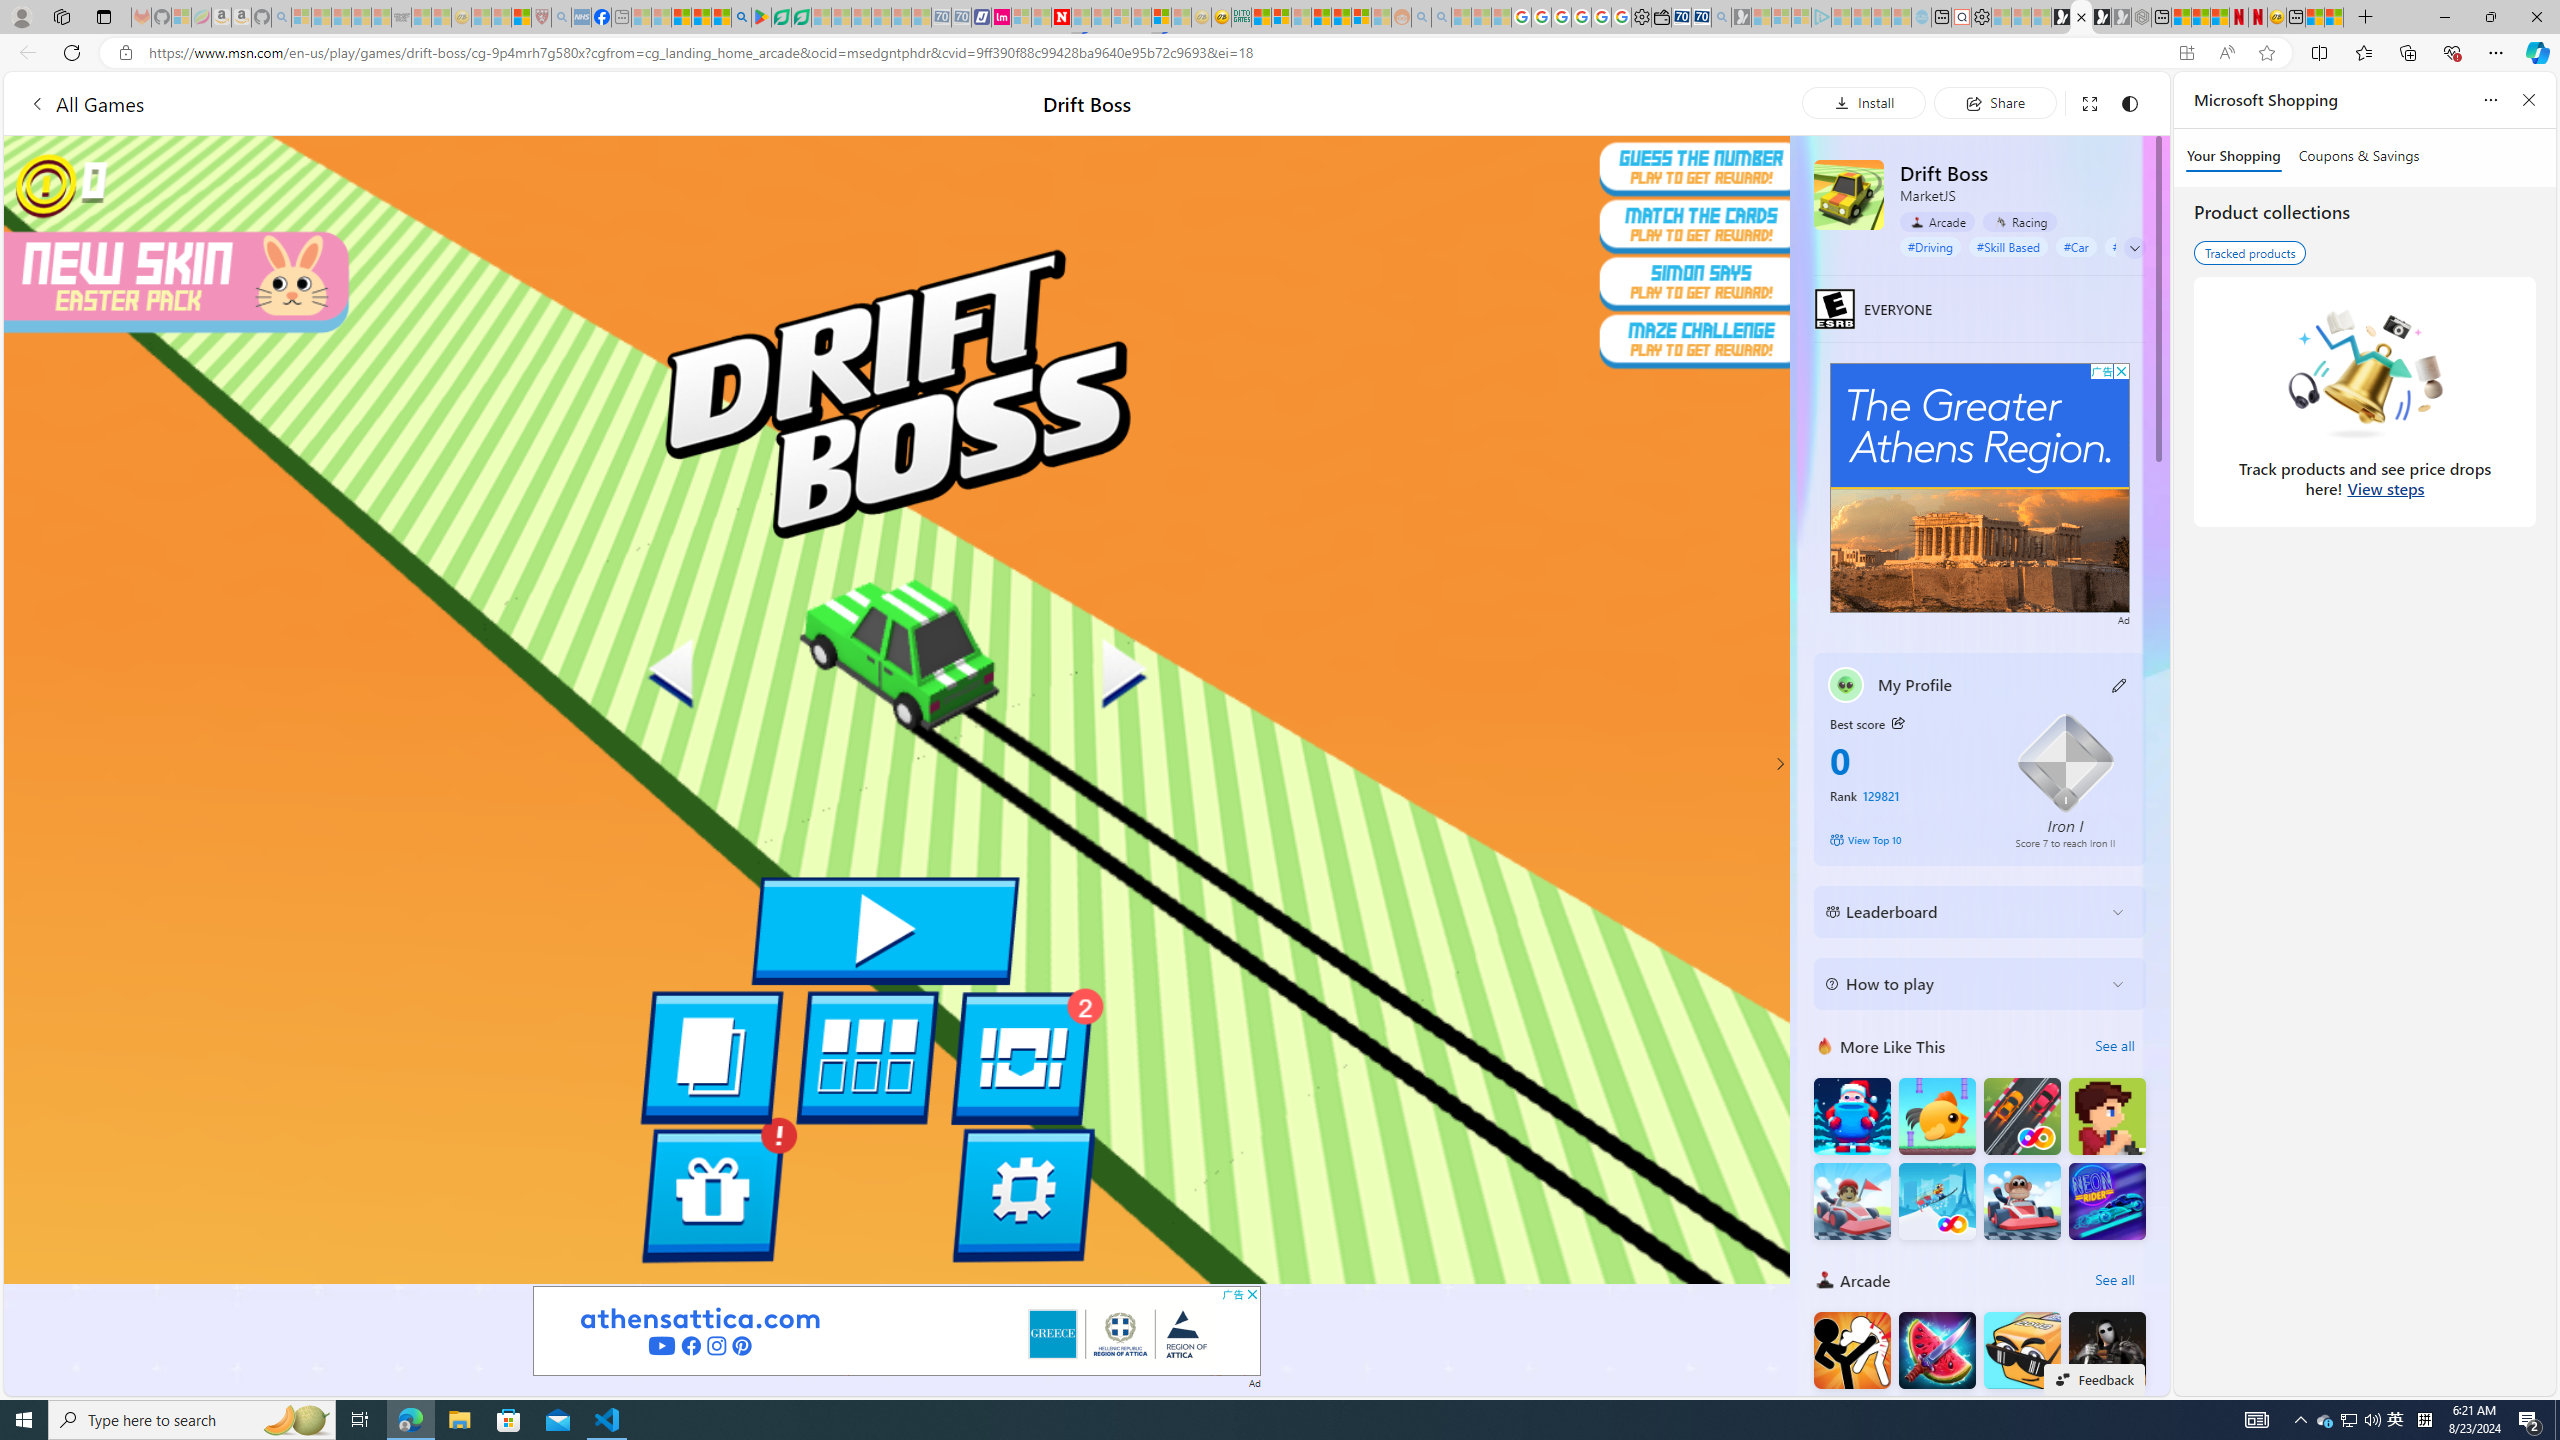 The width and height of the screenshot is (2560, 1440). I want to click on Full screen, so click(2088, 102).